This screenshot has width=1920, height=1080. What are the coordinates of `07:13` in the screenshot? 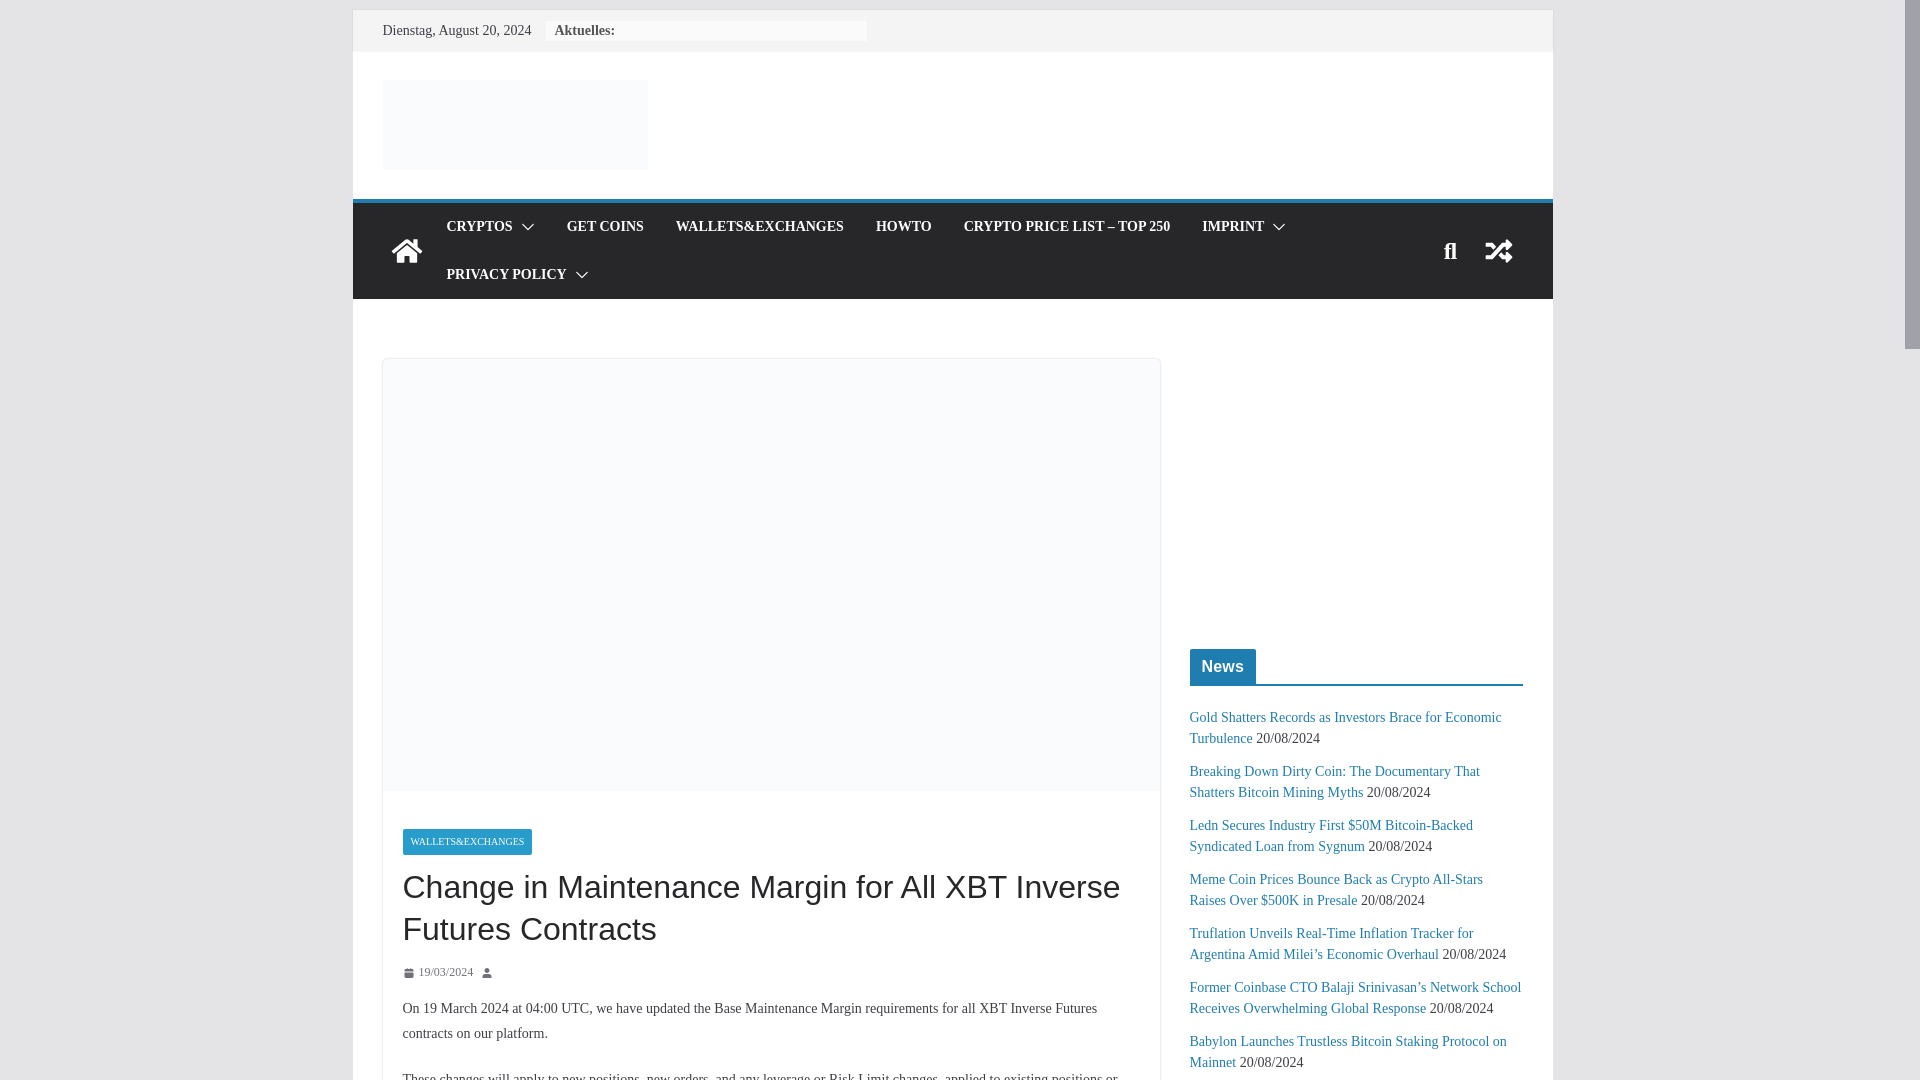 It's located at (436, 972).